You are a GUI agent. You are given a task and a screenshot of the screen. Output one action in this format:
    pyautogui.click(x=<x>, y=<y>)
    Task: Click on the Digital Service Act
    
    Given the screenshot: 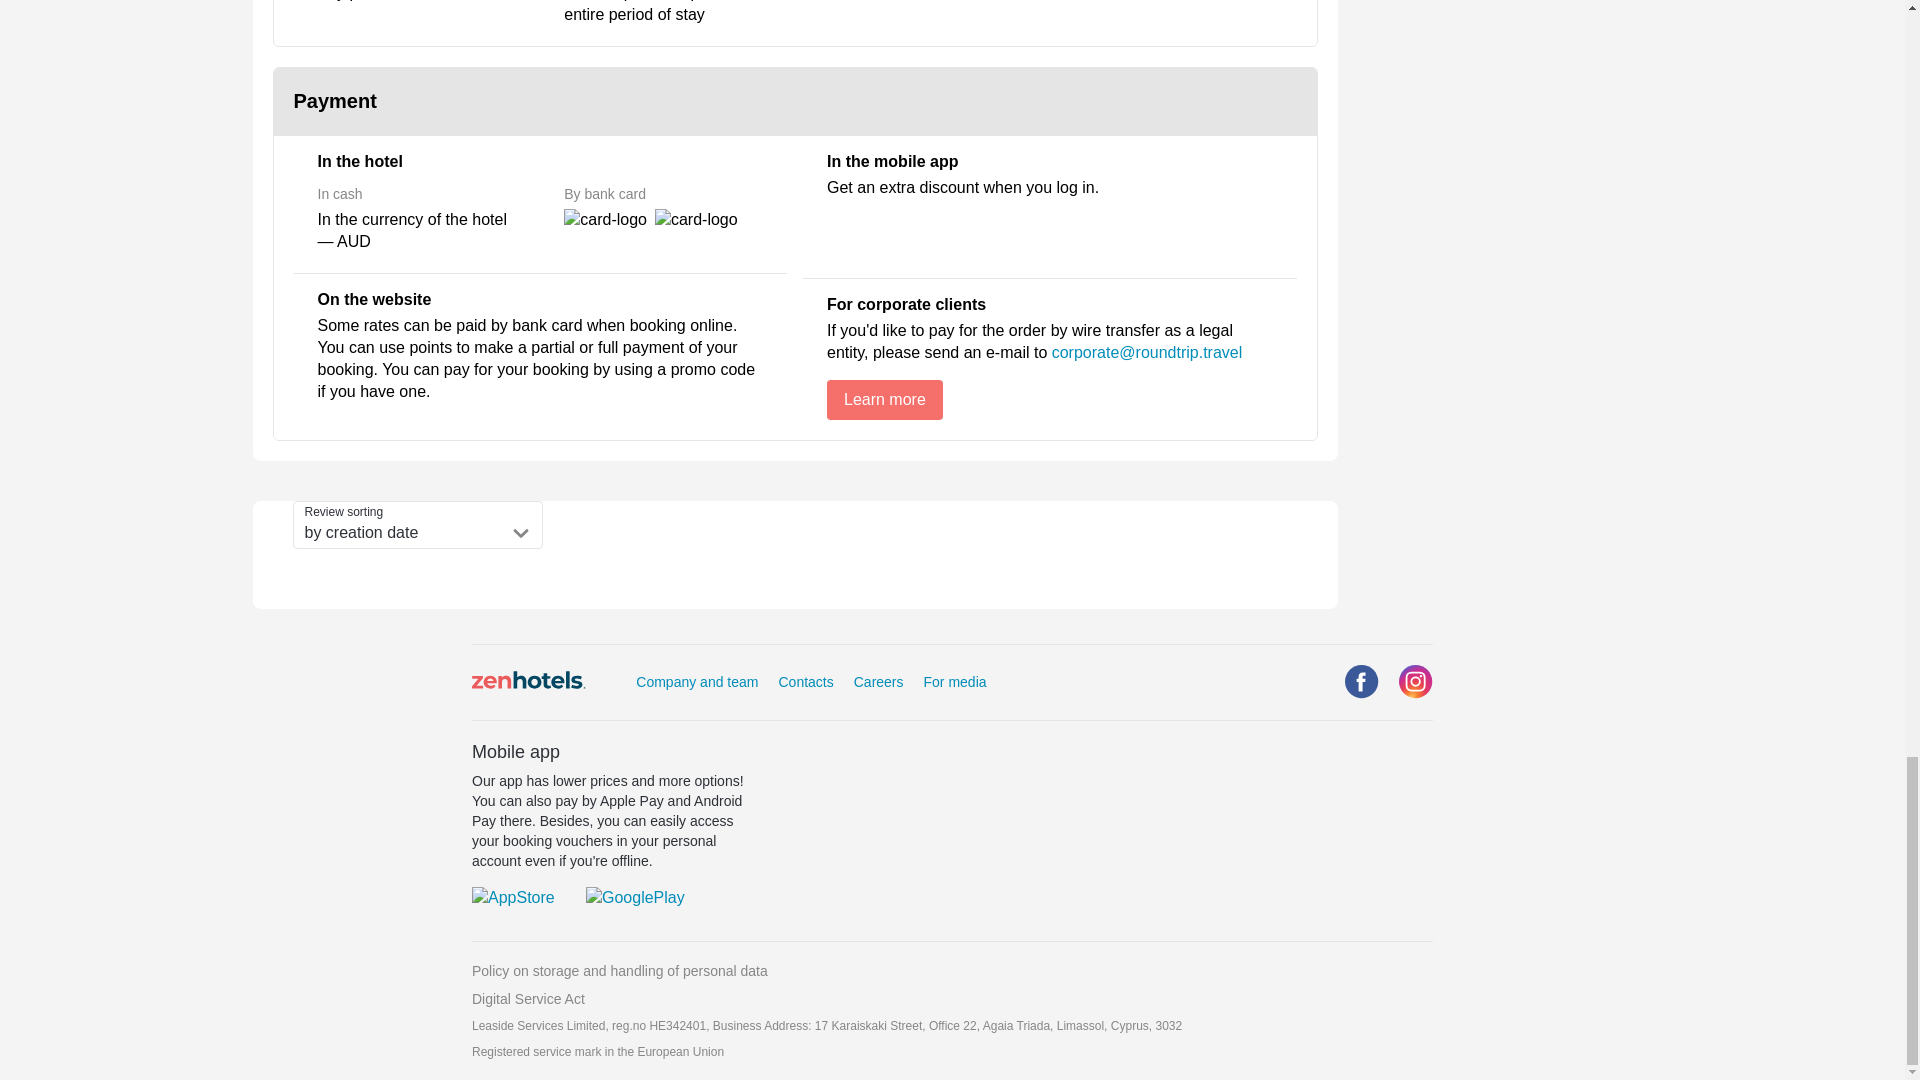 What is the action you would take?
    pyautogui.click(x=952, y=998)
    